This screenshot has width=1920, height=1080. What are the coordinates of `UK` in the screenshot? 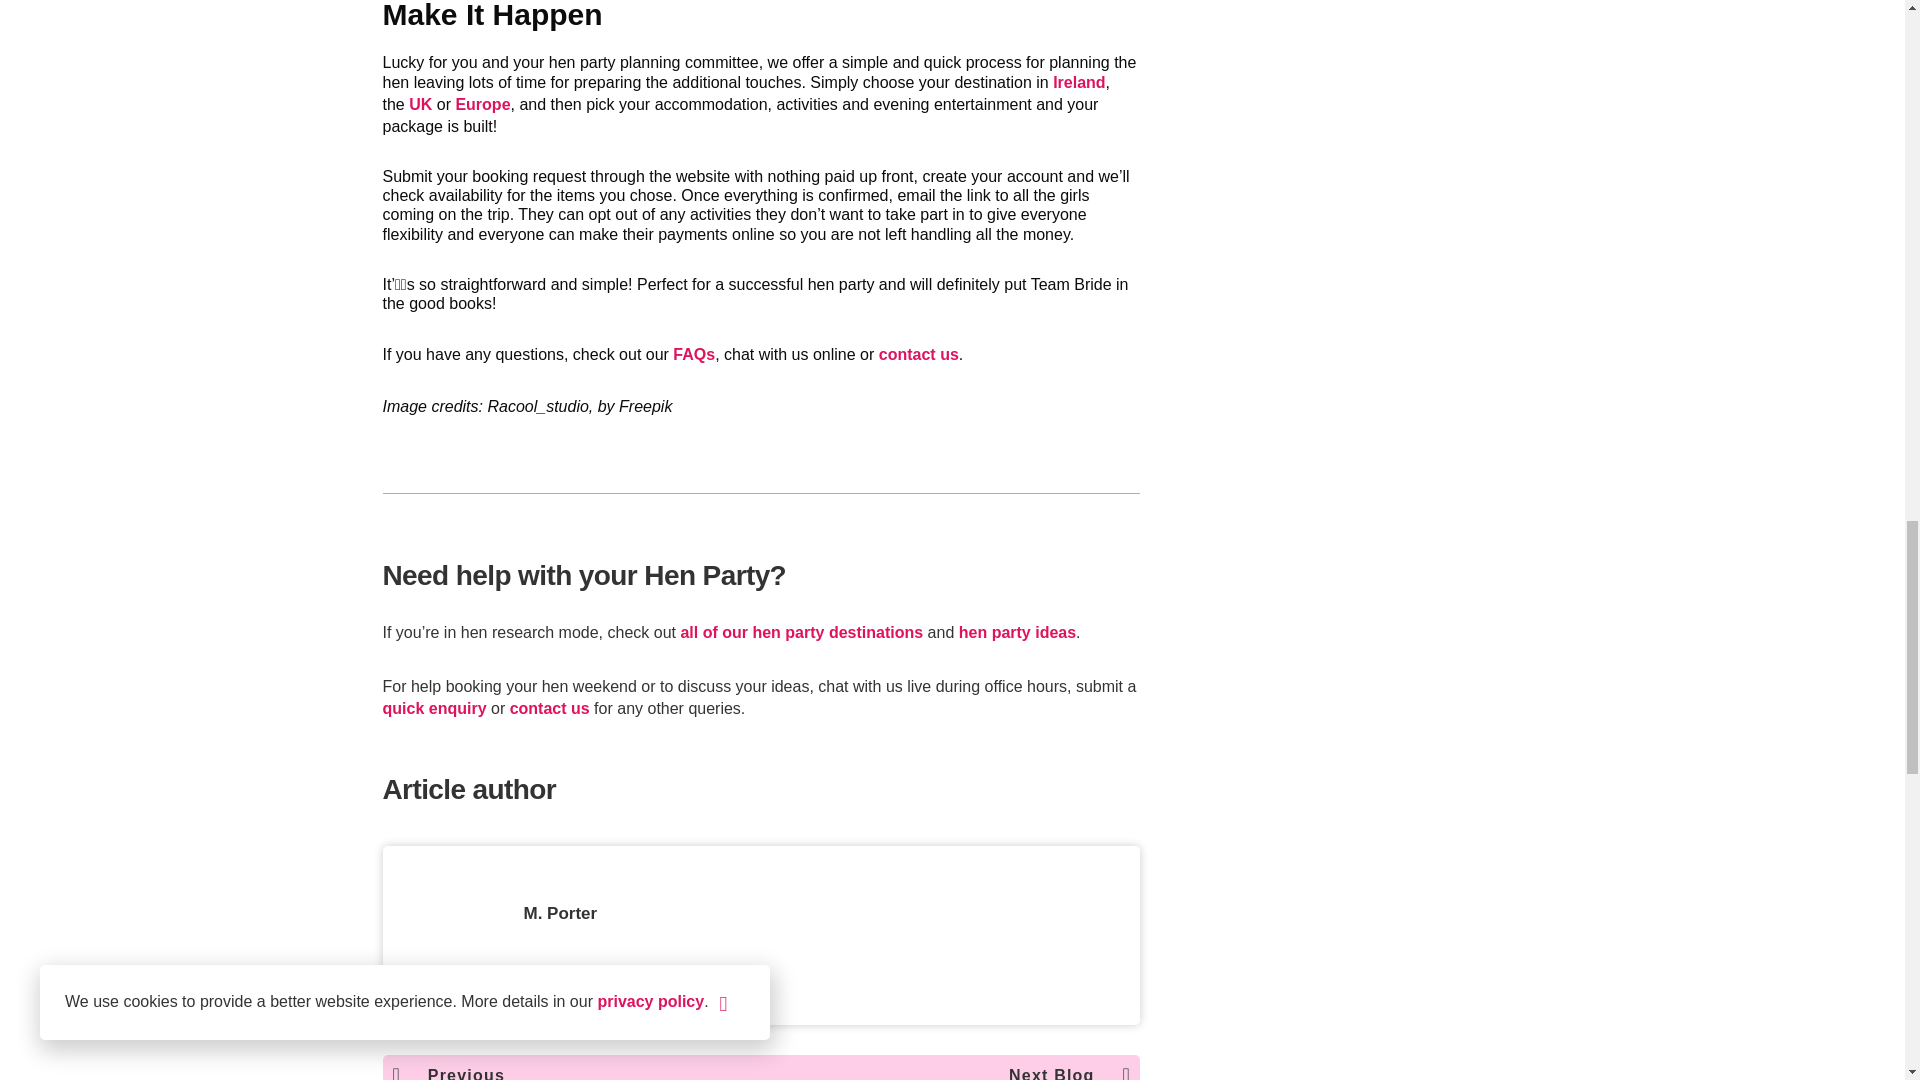 It's located at (420, 104).